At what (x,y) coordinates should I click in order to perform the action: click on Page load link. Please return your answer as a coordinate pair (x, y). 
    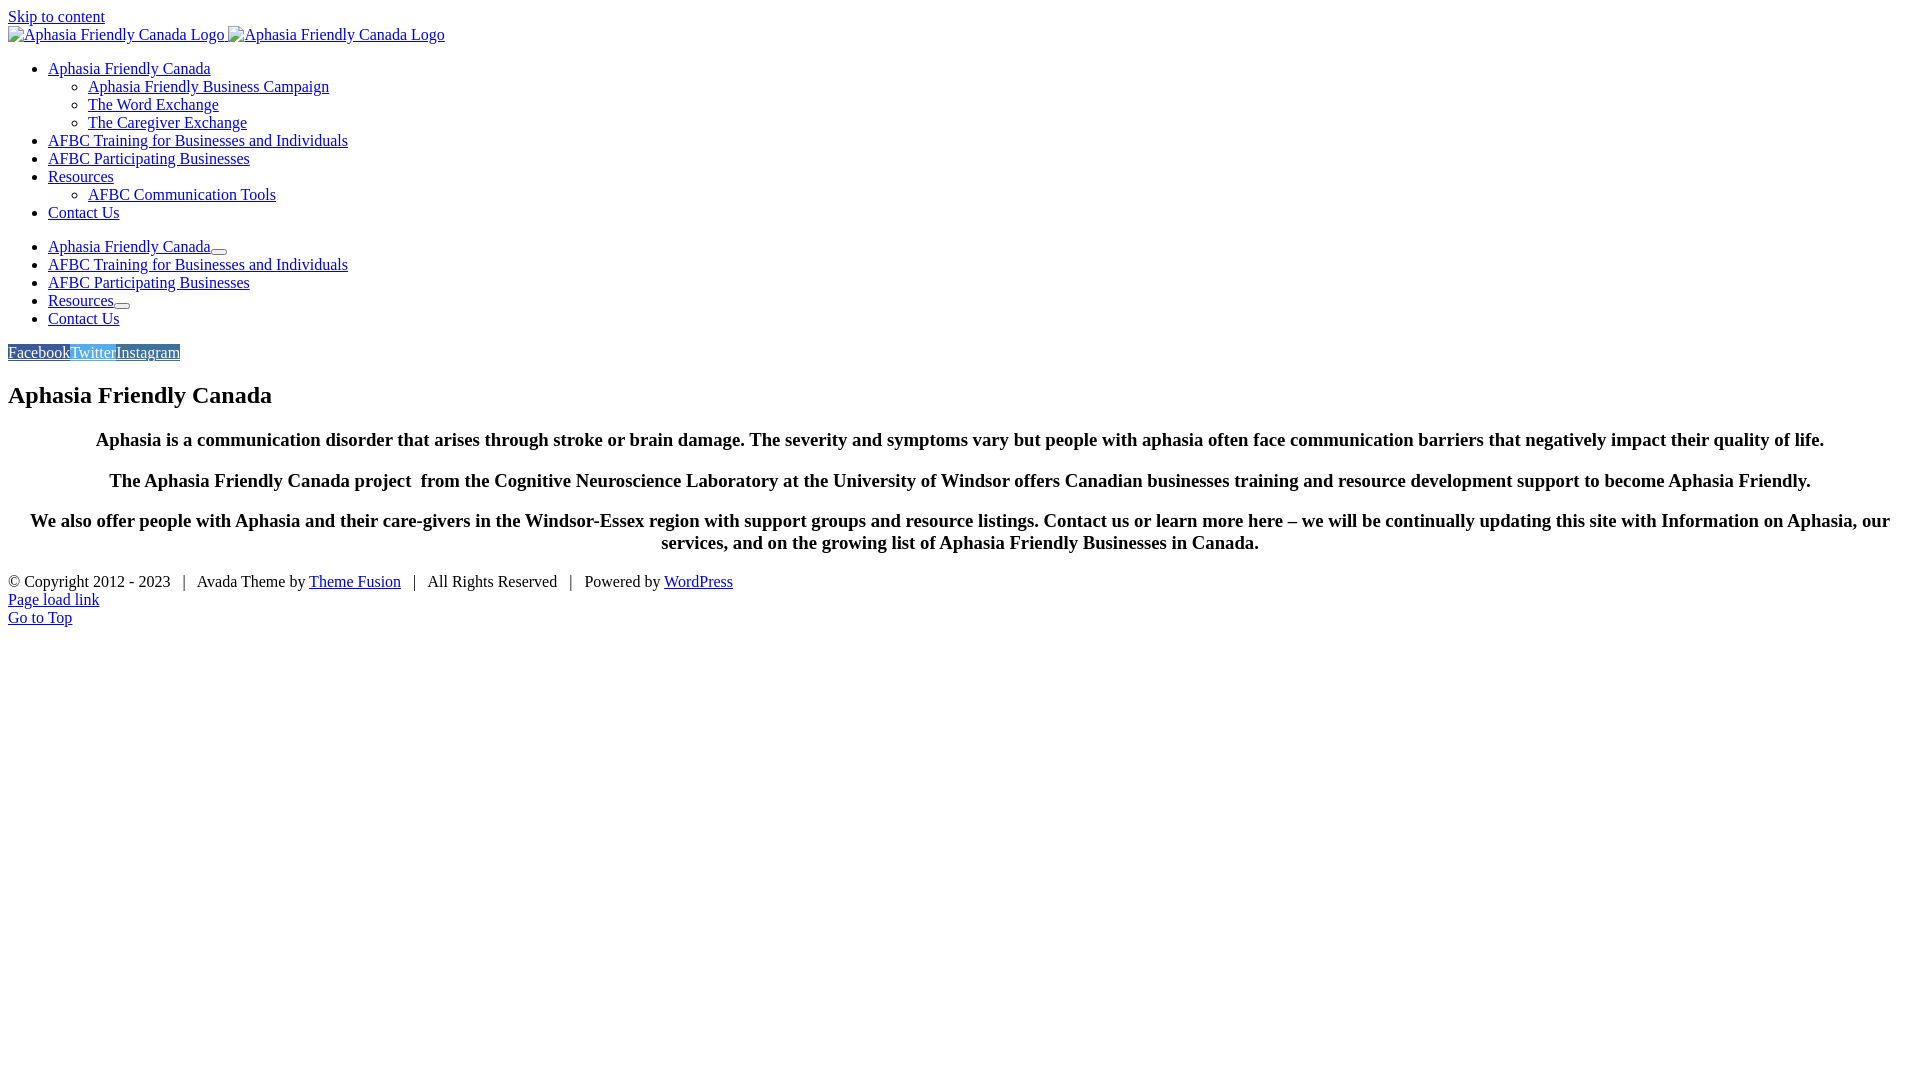
    Looking at the image, I should click on (54, 600).